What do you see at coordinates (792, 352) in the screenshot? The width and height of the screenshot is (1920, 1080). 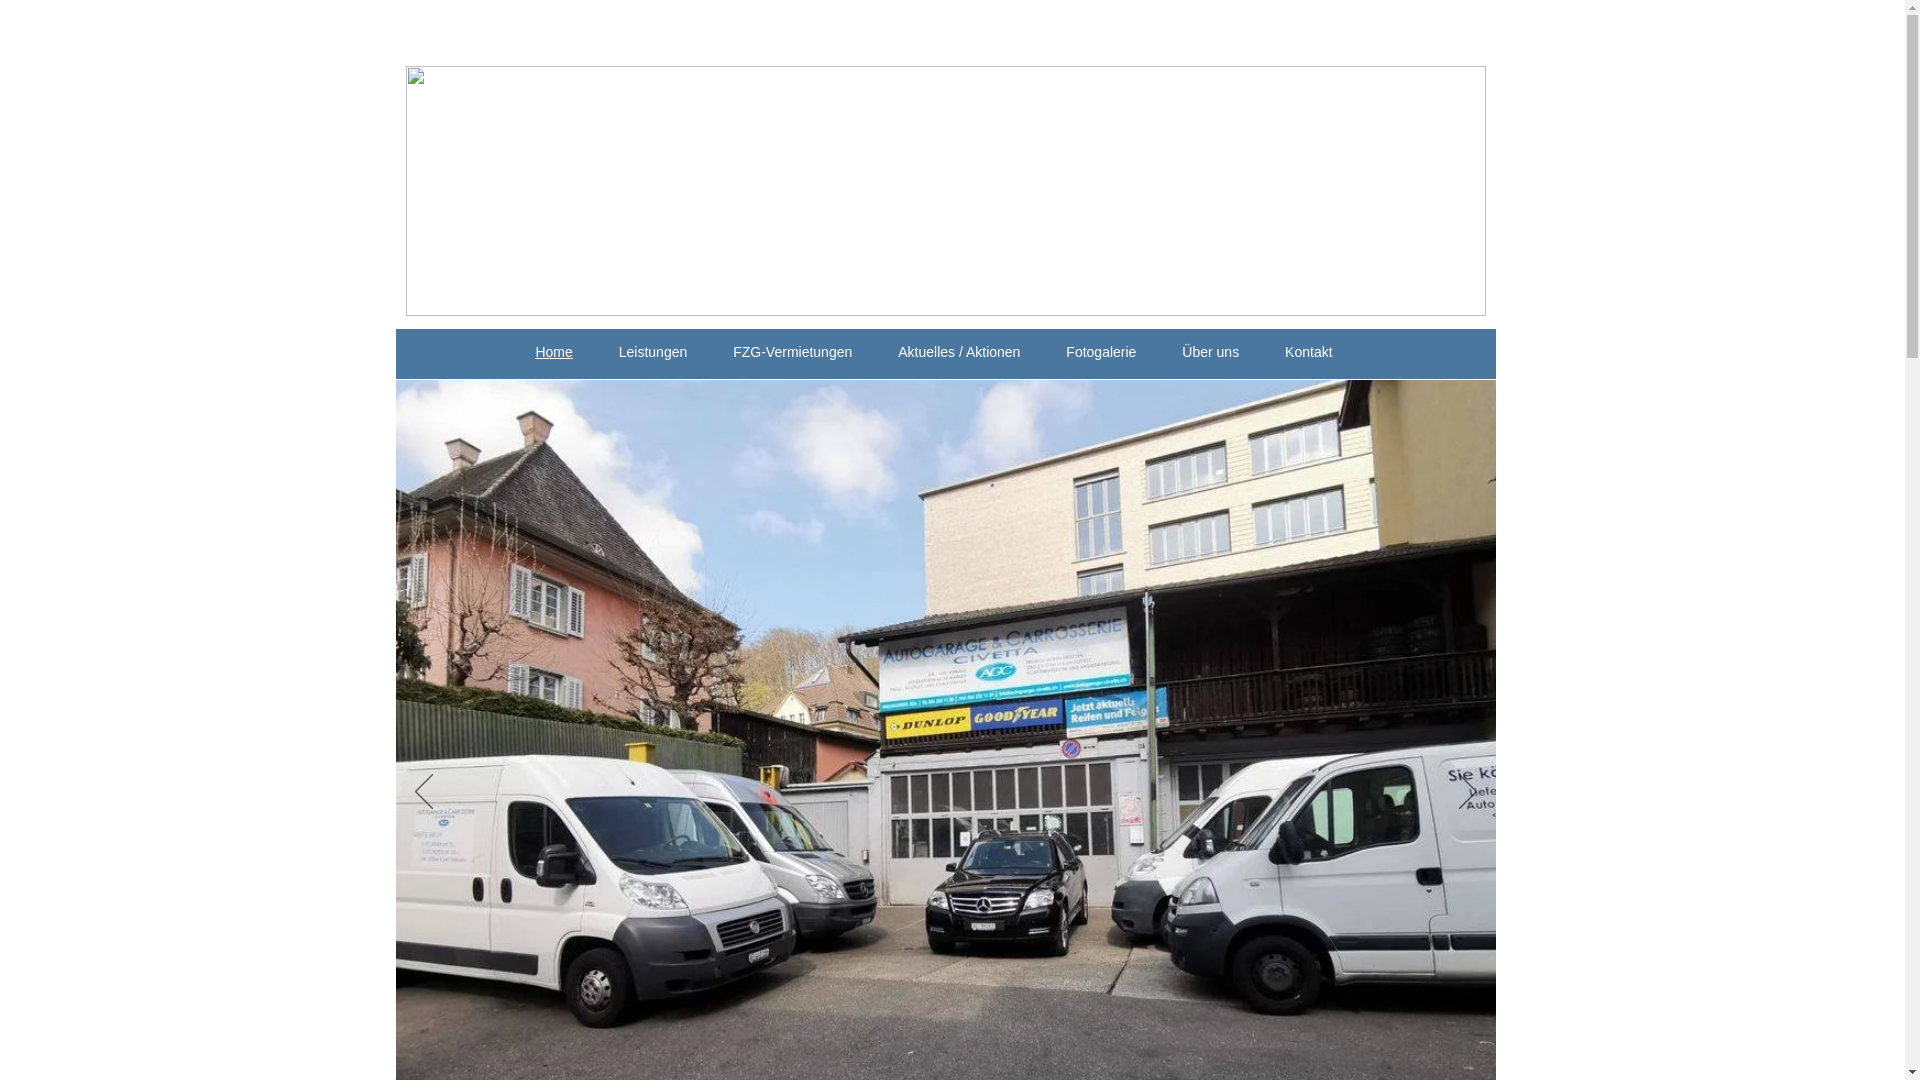 I see `FZG-Vermietungen` at bounding box center [792, 352].